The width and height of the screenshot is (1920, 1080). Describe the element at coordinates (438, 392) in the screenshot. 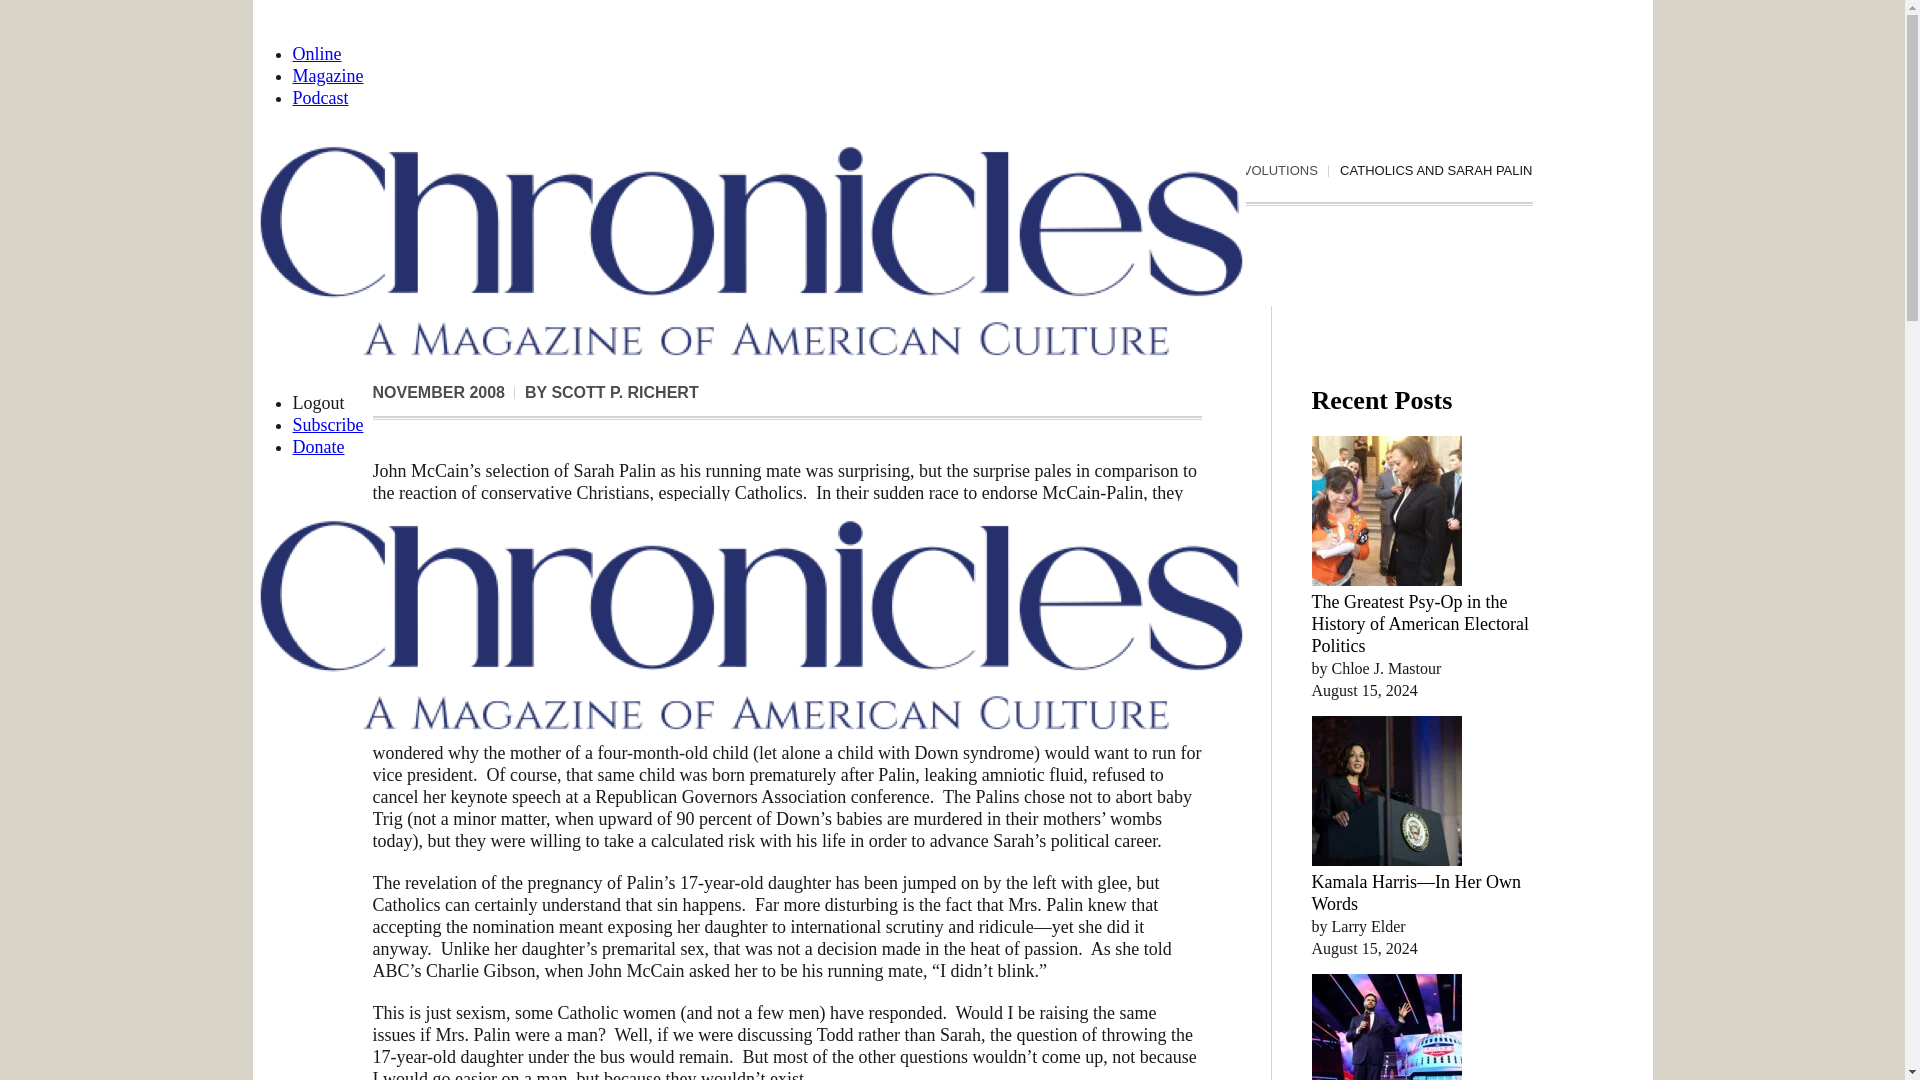

I see `November 01, ` at that location.